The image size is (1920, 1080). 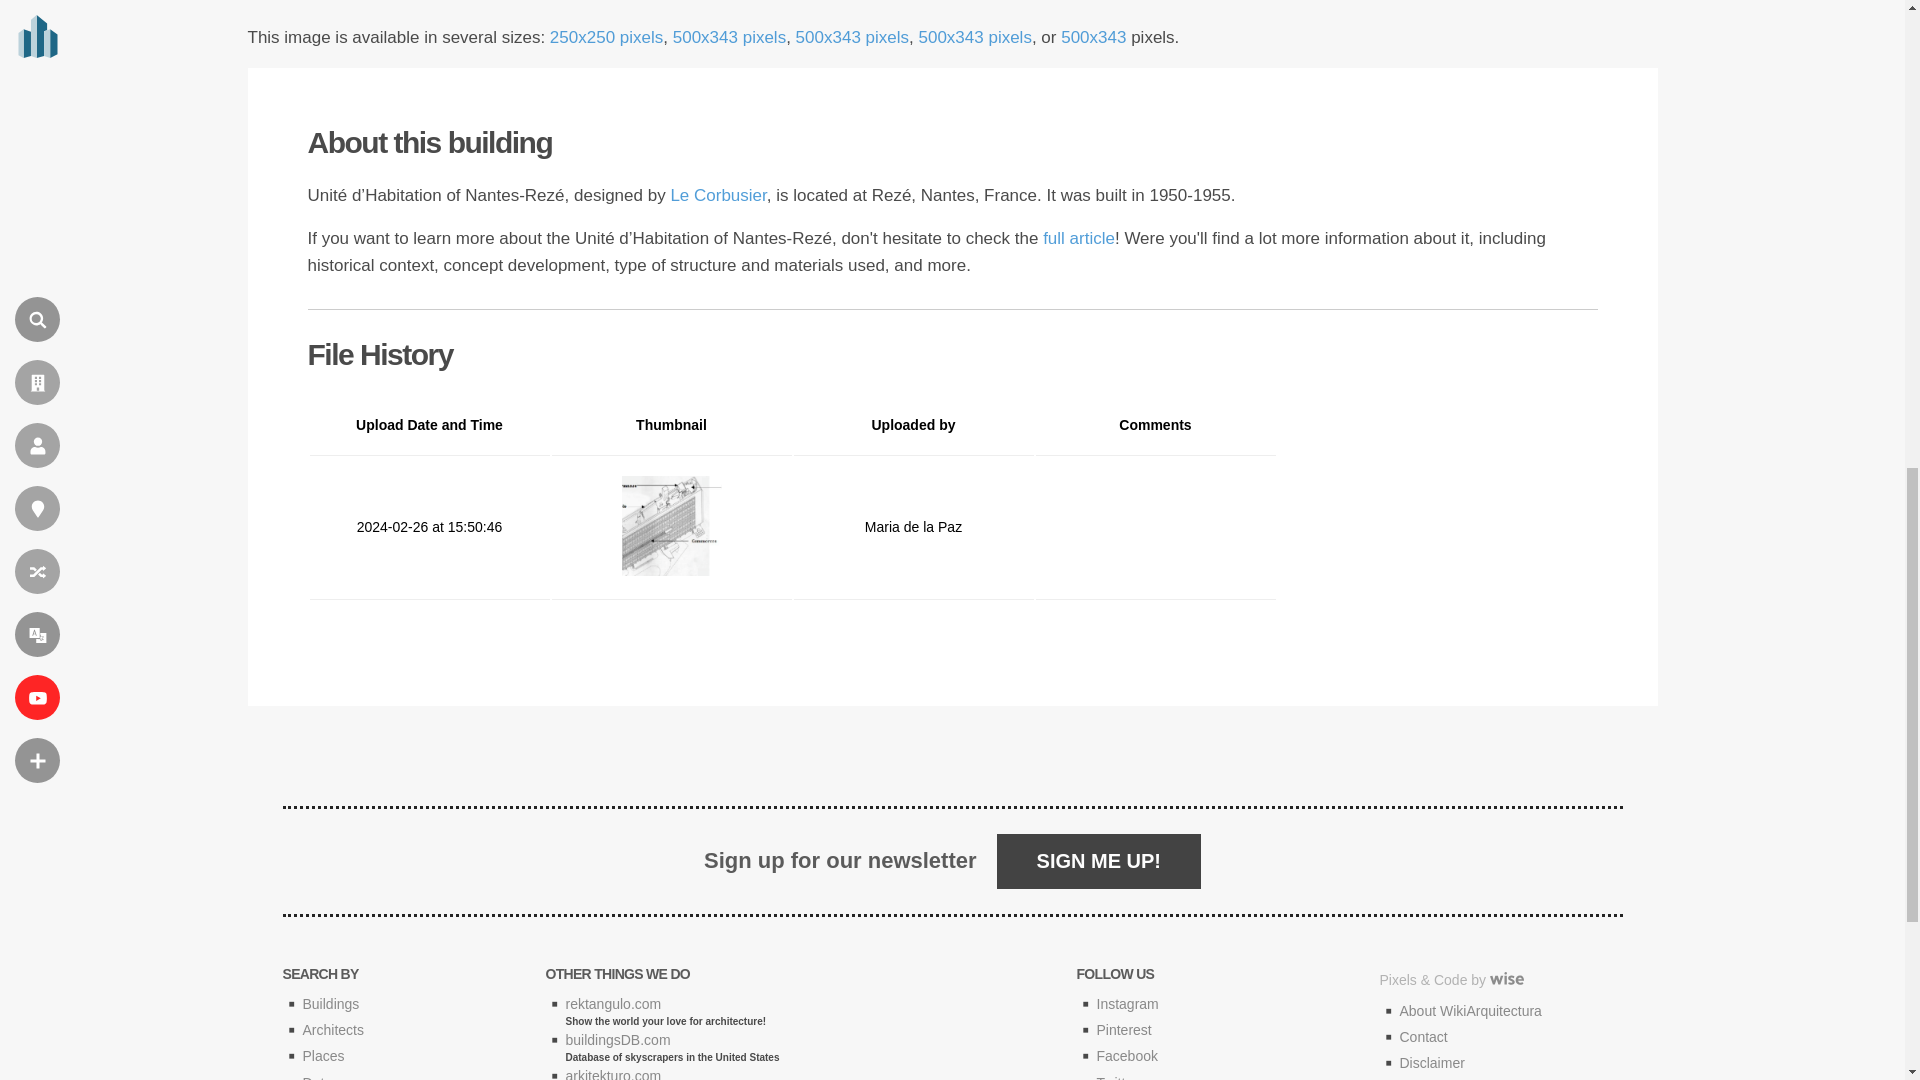 I want to click on 500x343, so click(x=1093, y=38).